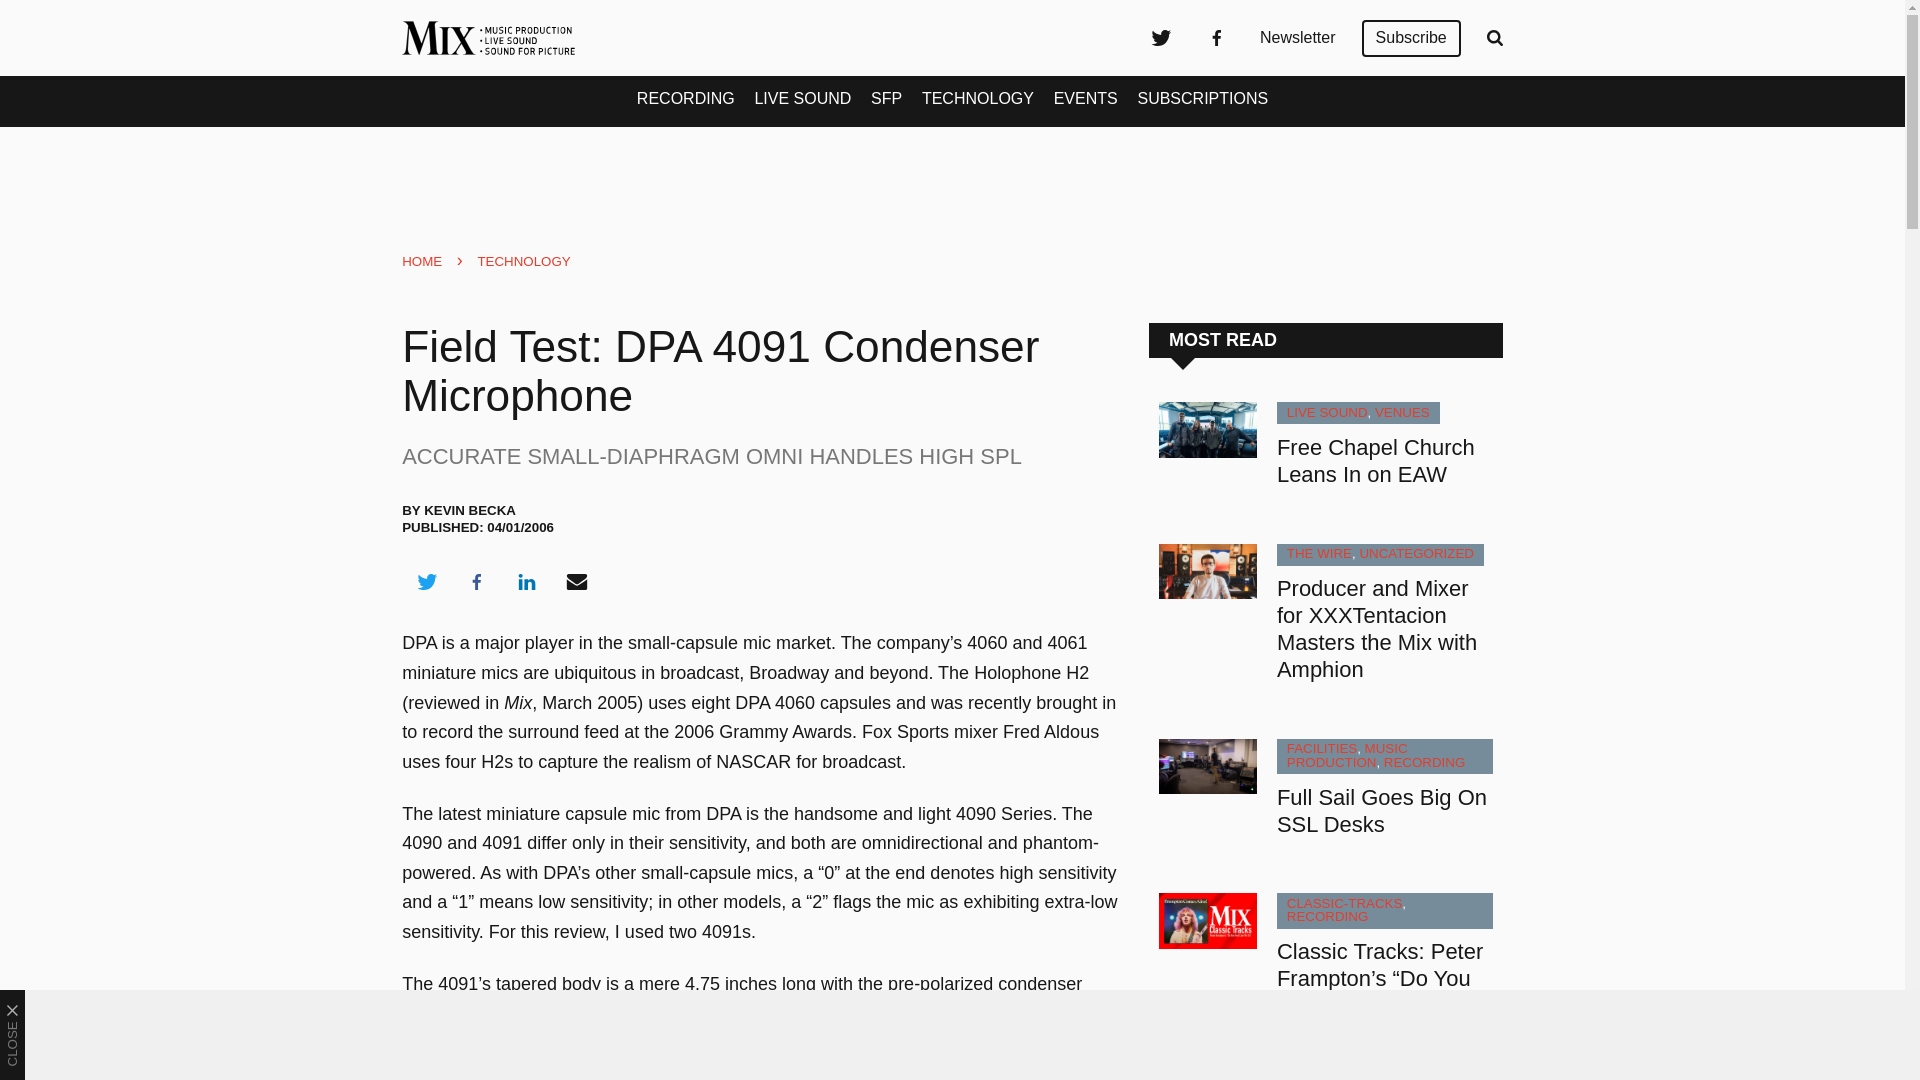  What do you see at coordinates (426, 582) in the screenshot?
I see `Share on Twitter` at bounding box center [426, 582].